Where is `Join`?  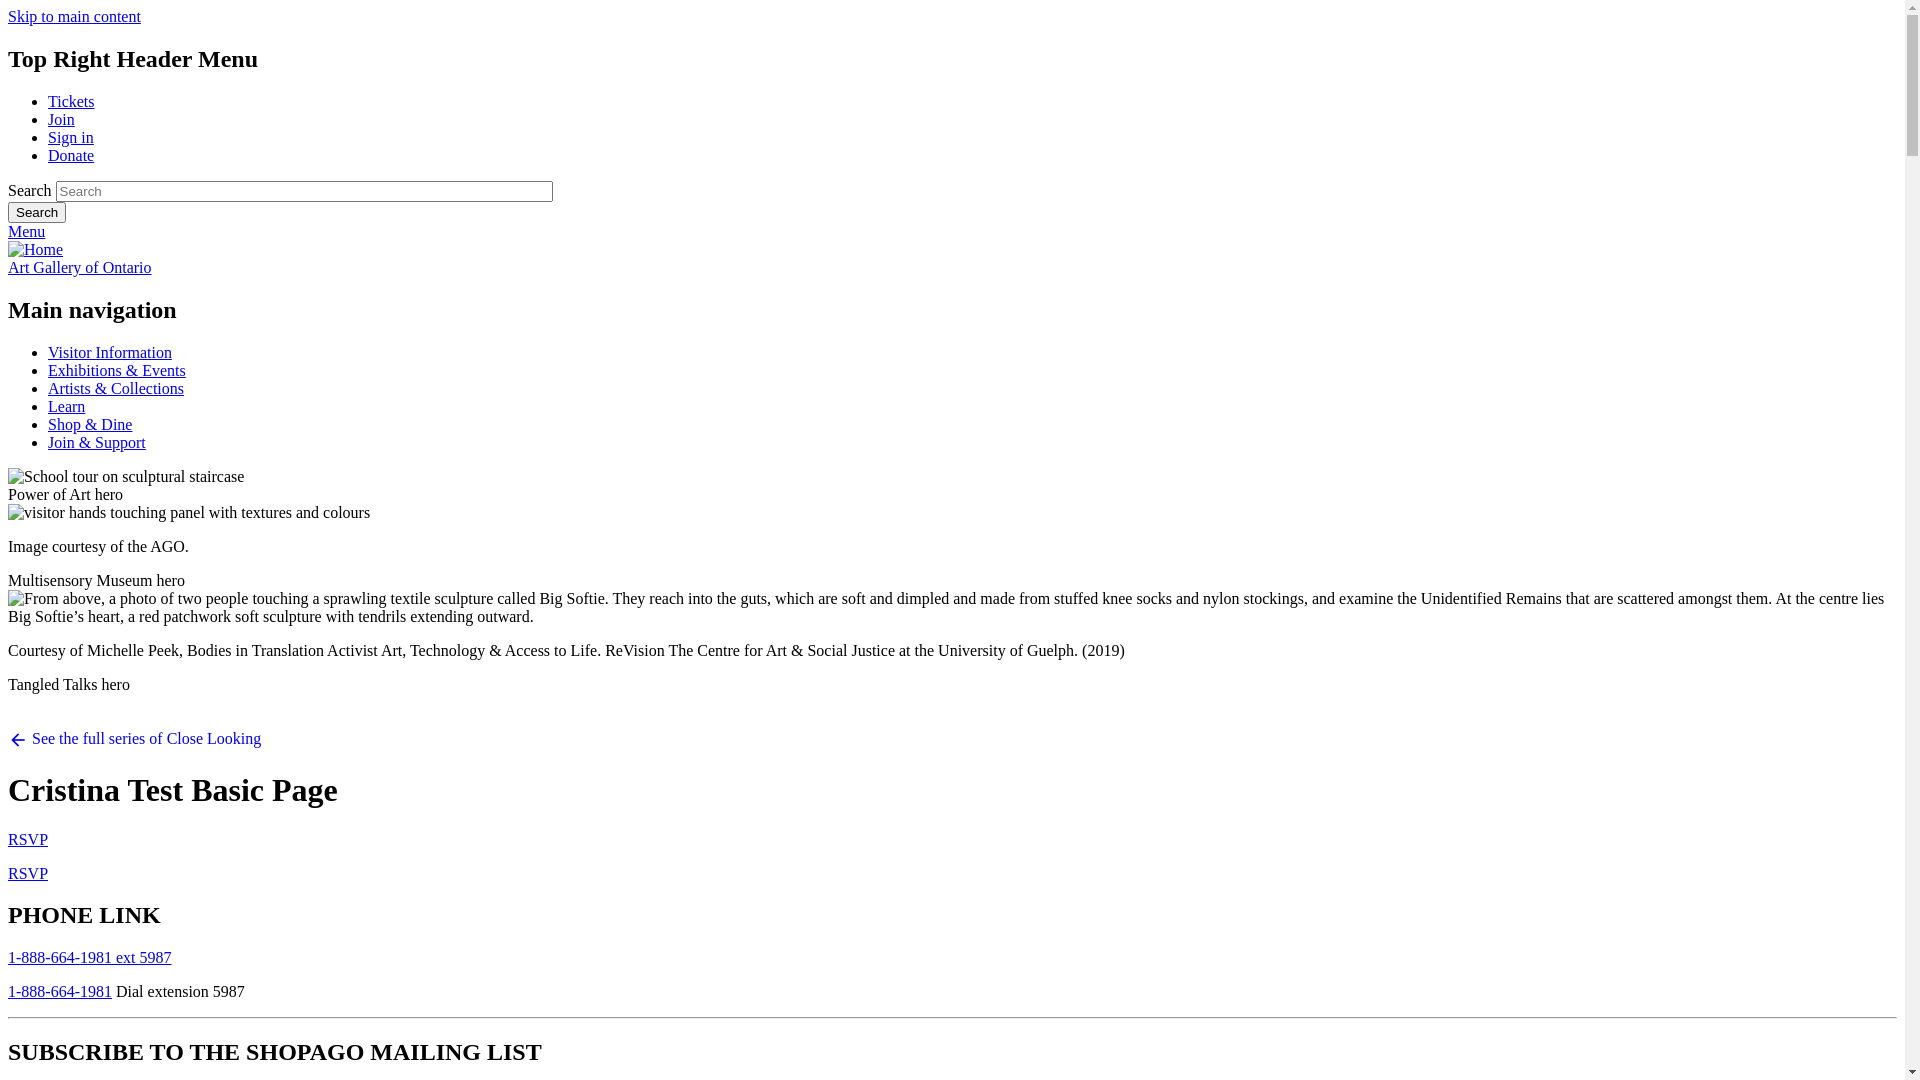
Join is located at coordinates (62, 120).